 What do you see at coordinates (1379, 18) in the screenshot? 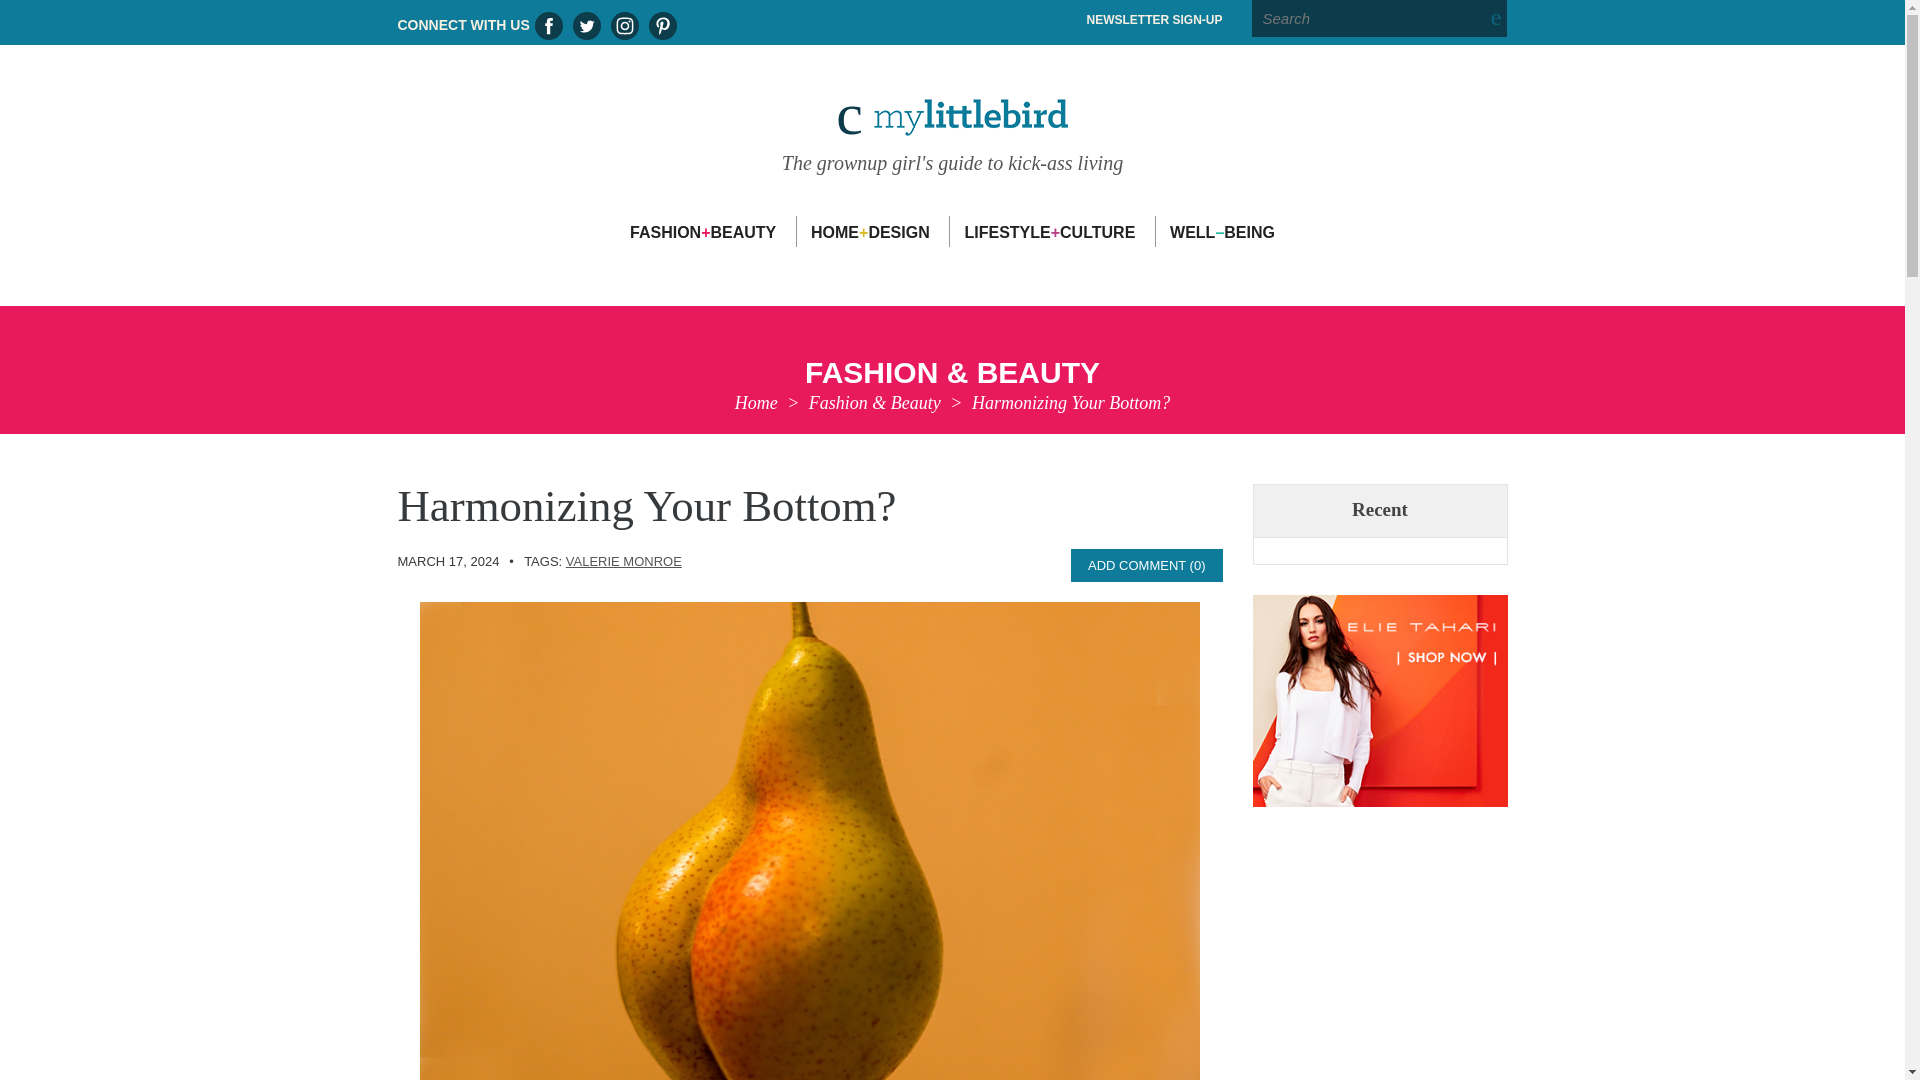
I see `Search` at bounding box center [1379, 18].